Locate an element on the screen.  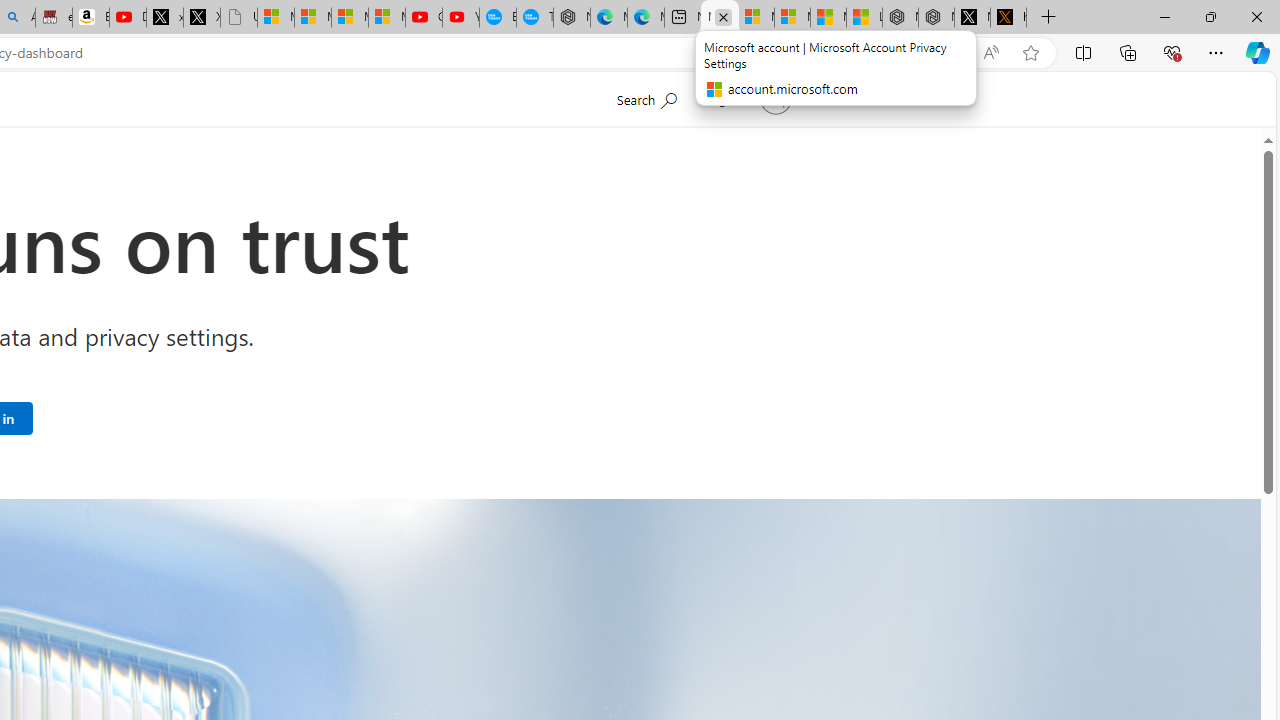
Add this page to favorites (Ctrl+D) is located at coordinates (1030, 53).